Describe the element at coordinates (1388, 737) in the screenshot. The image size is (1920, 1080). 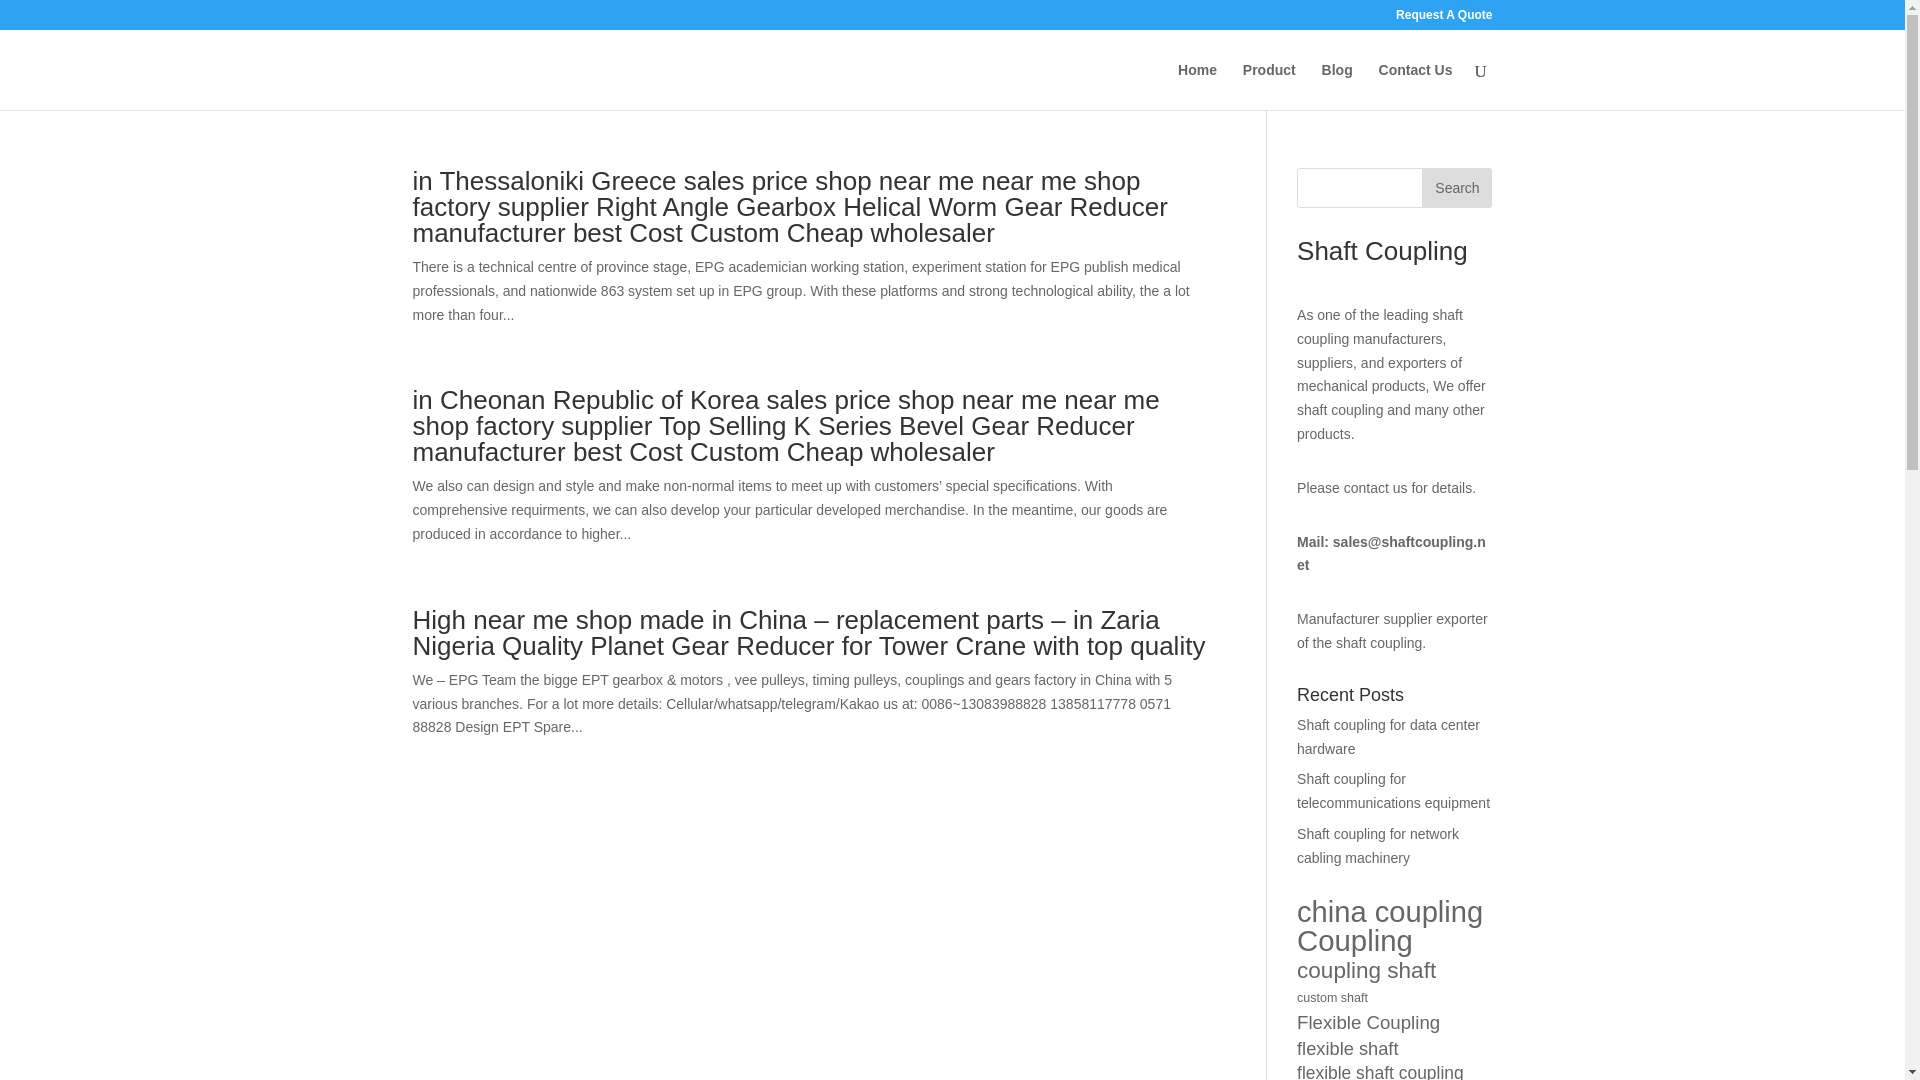
I see `Shaft coupling for data center hardware` at that location.